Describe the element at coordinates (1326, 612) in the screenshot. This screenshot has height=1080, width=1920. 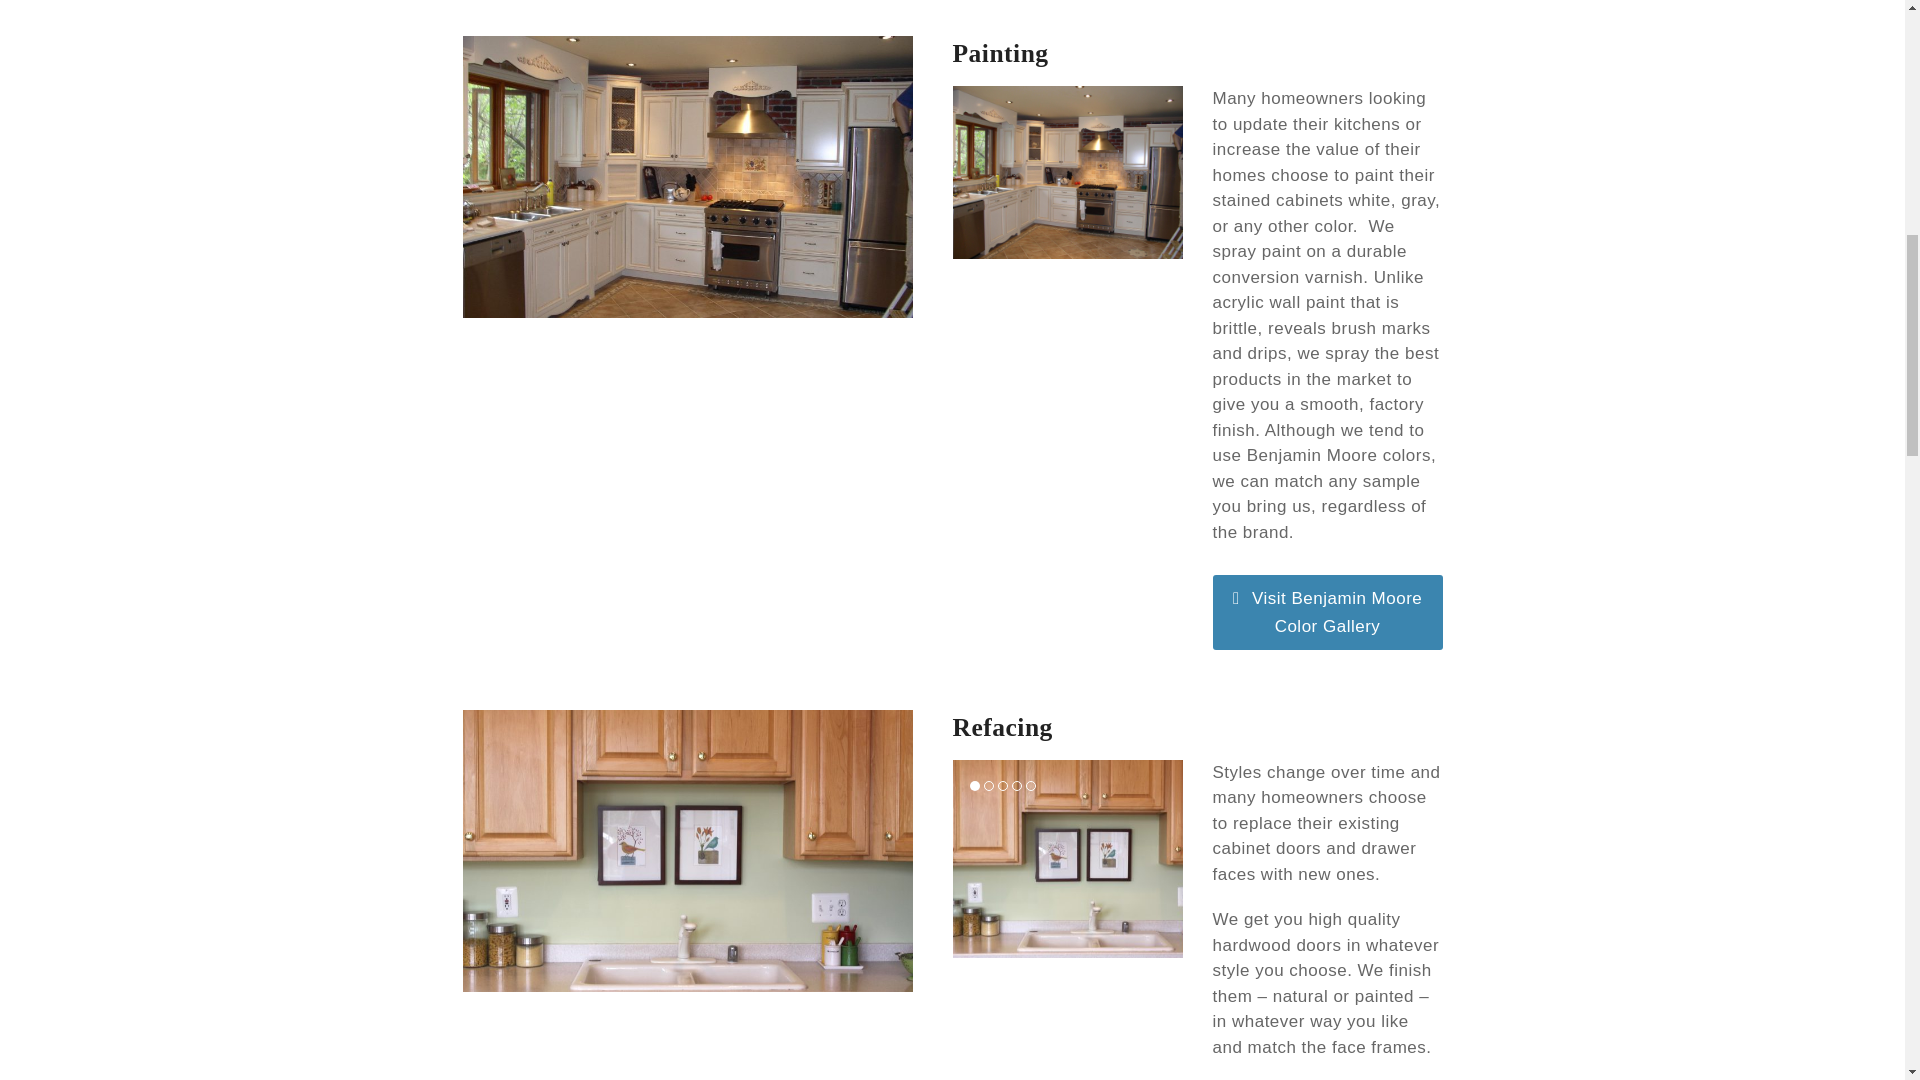
I see `View Benjamin Moore Color Chart` at that location.